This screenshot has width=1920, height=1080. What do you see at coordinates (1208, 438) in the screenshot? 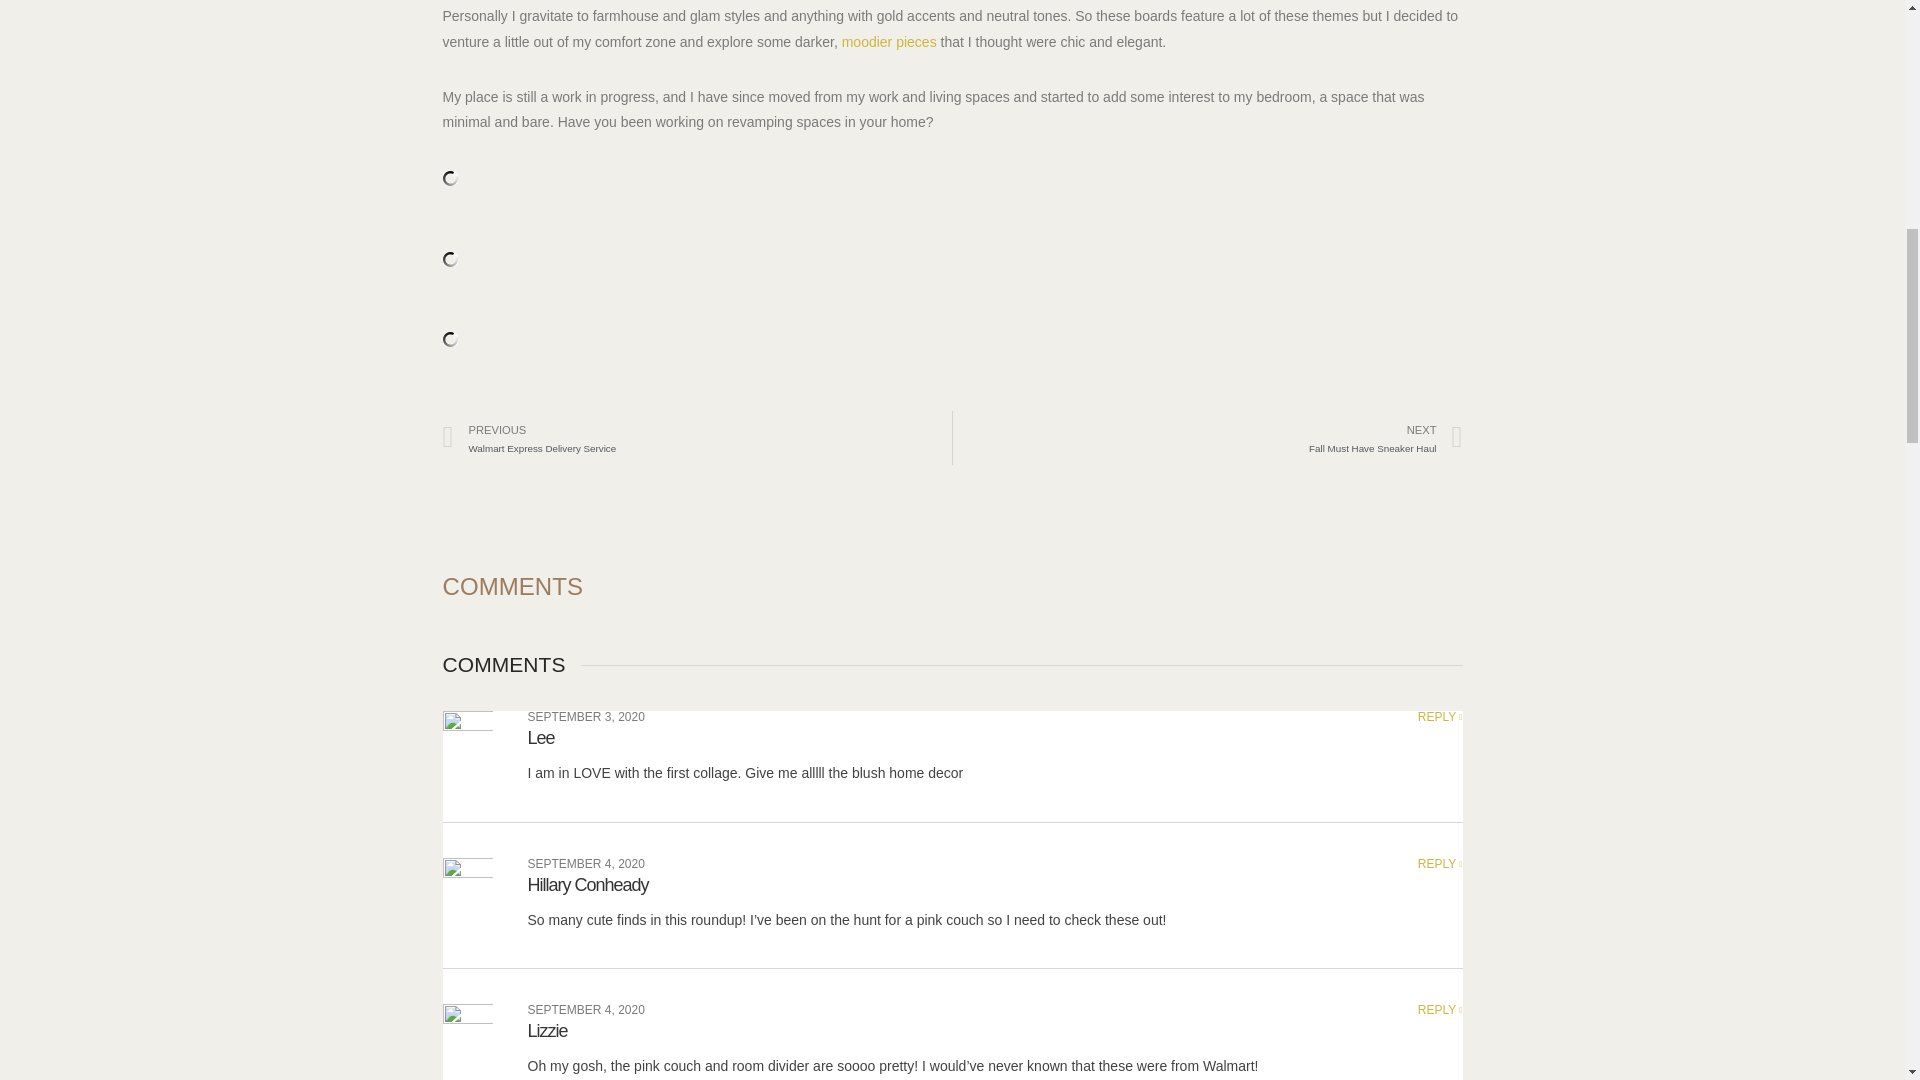
I see `REPLY` at bounding box center [1208, 438].